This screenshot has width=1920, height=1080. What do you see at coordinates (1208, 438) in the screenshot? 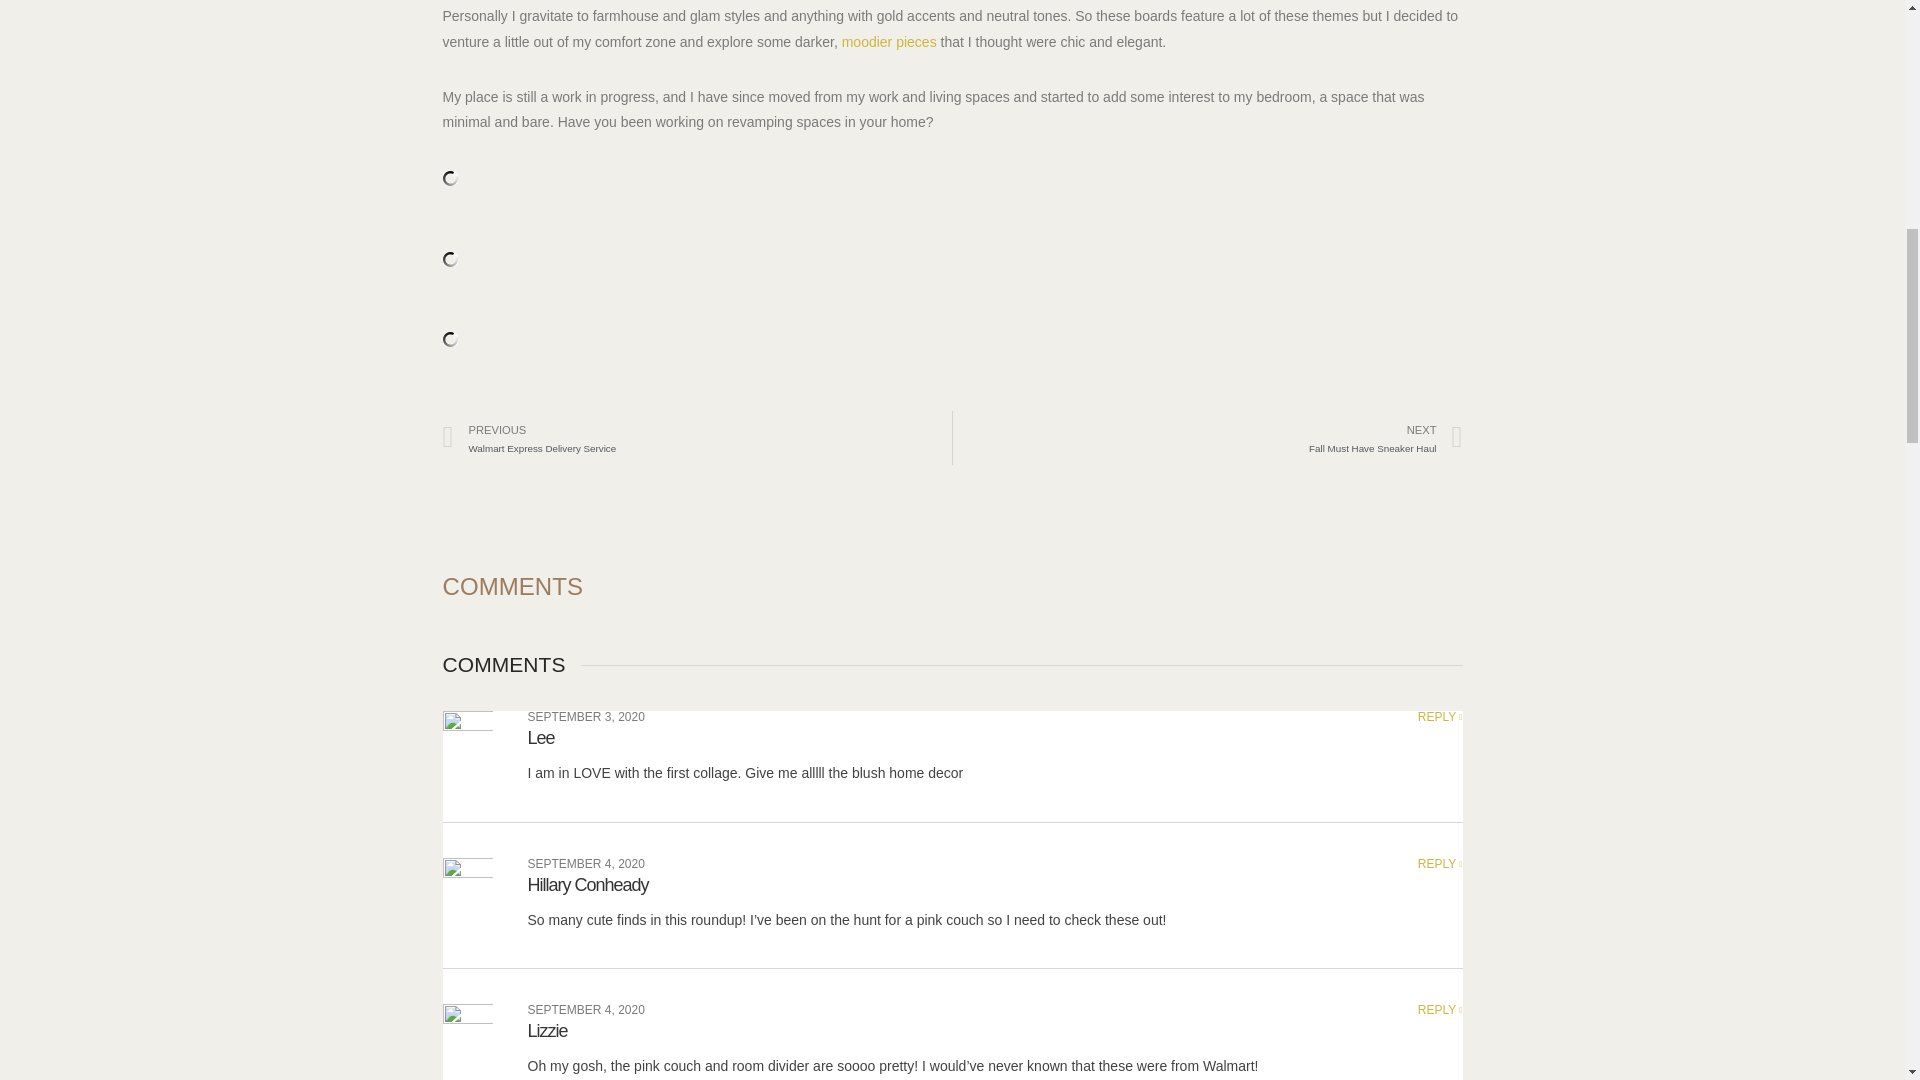
I see `REPLY` at bounding box center [1208, 438].